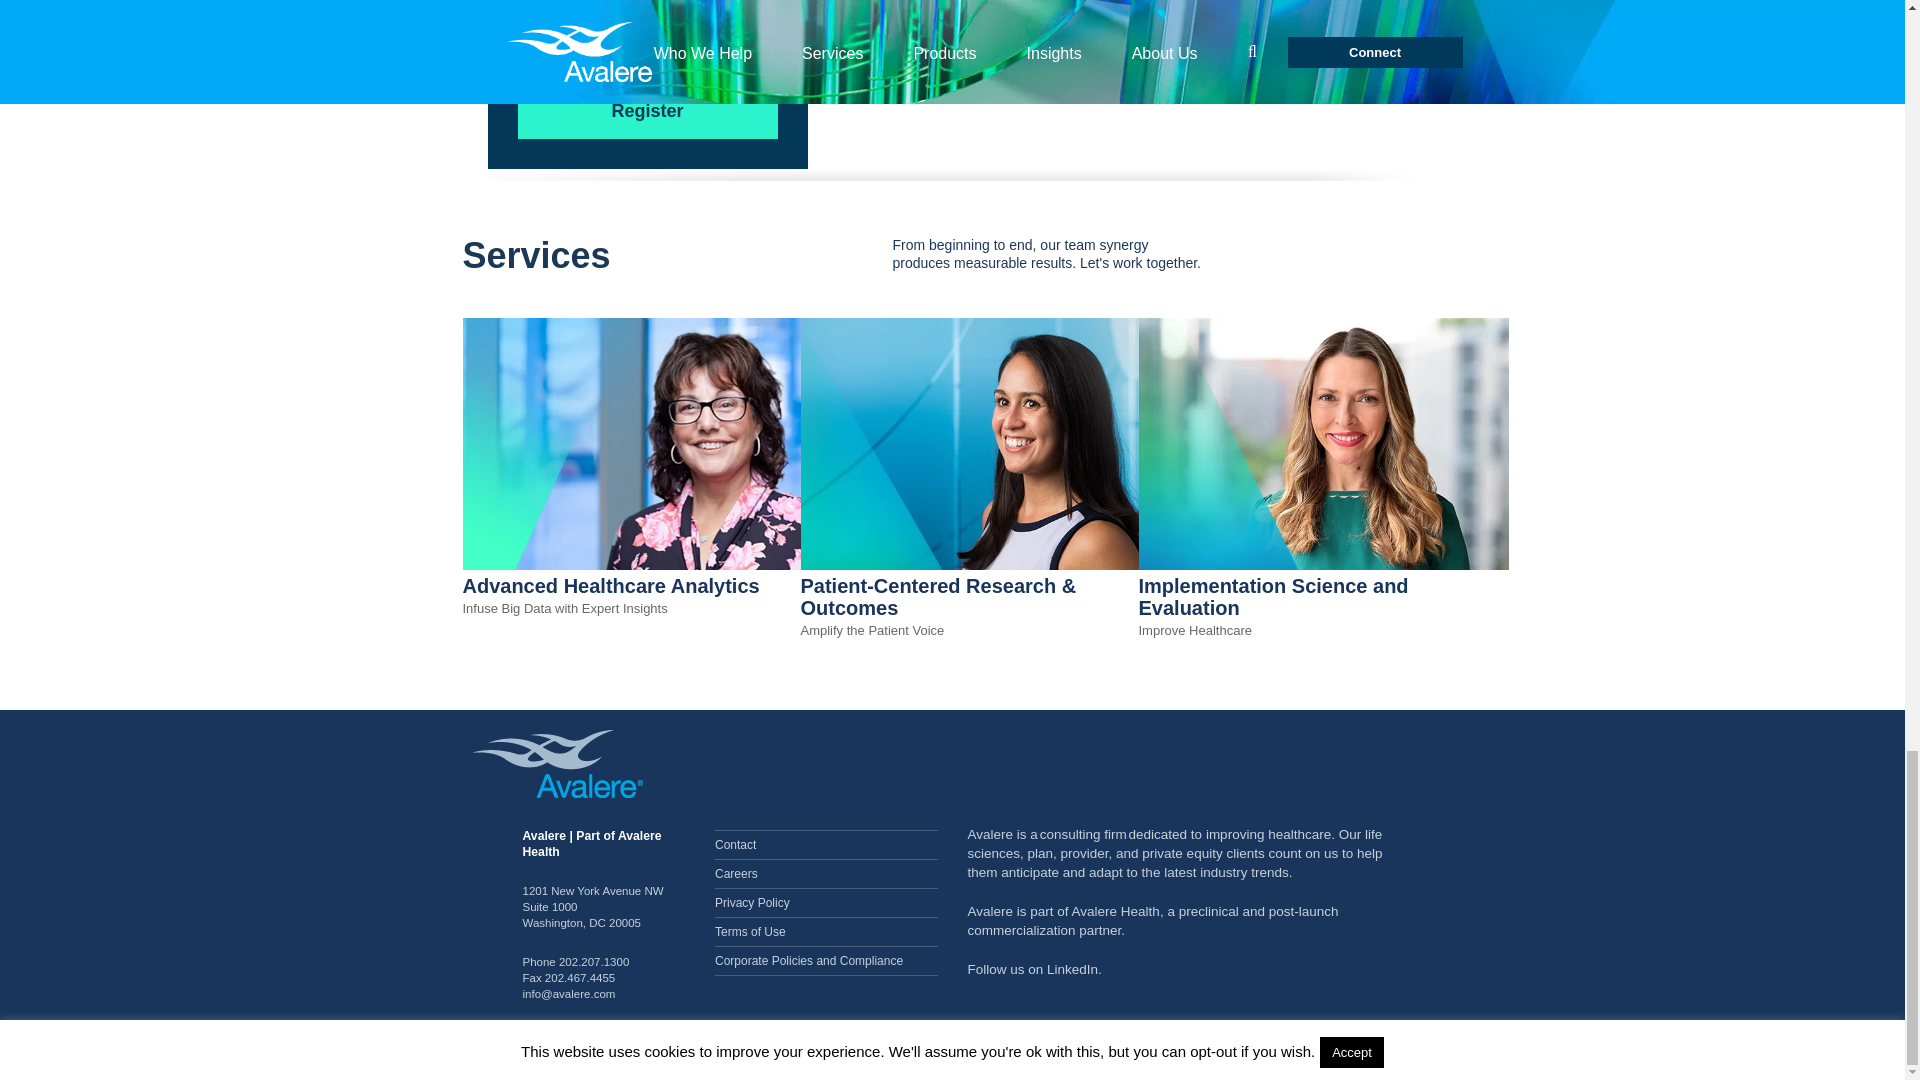 Image resolution: width=1920 pixels, height=1080 pixels. I want to click on Implementation Science and Evaluation, so click(1322, 566).